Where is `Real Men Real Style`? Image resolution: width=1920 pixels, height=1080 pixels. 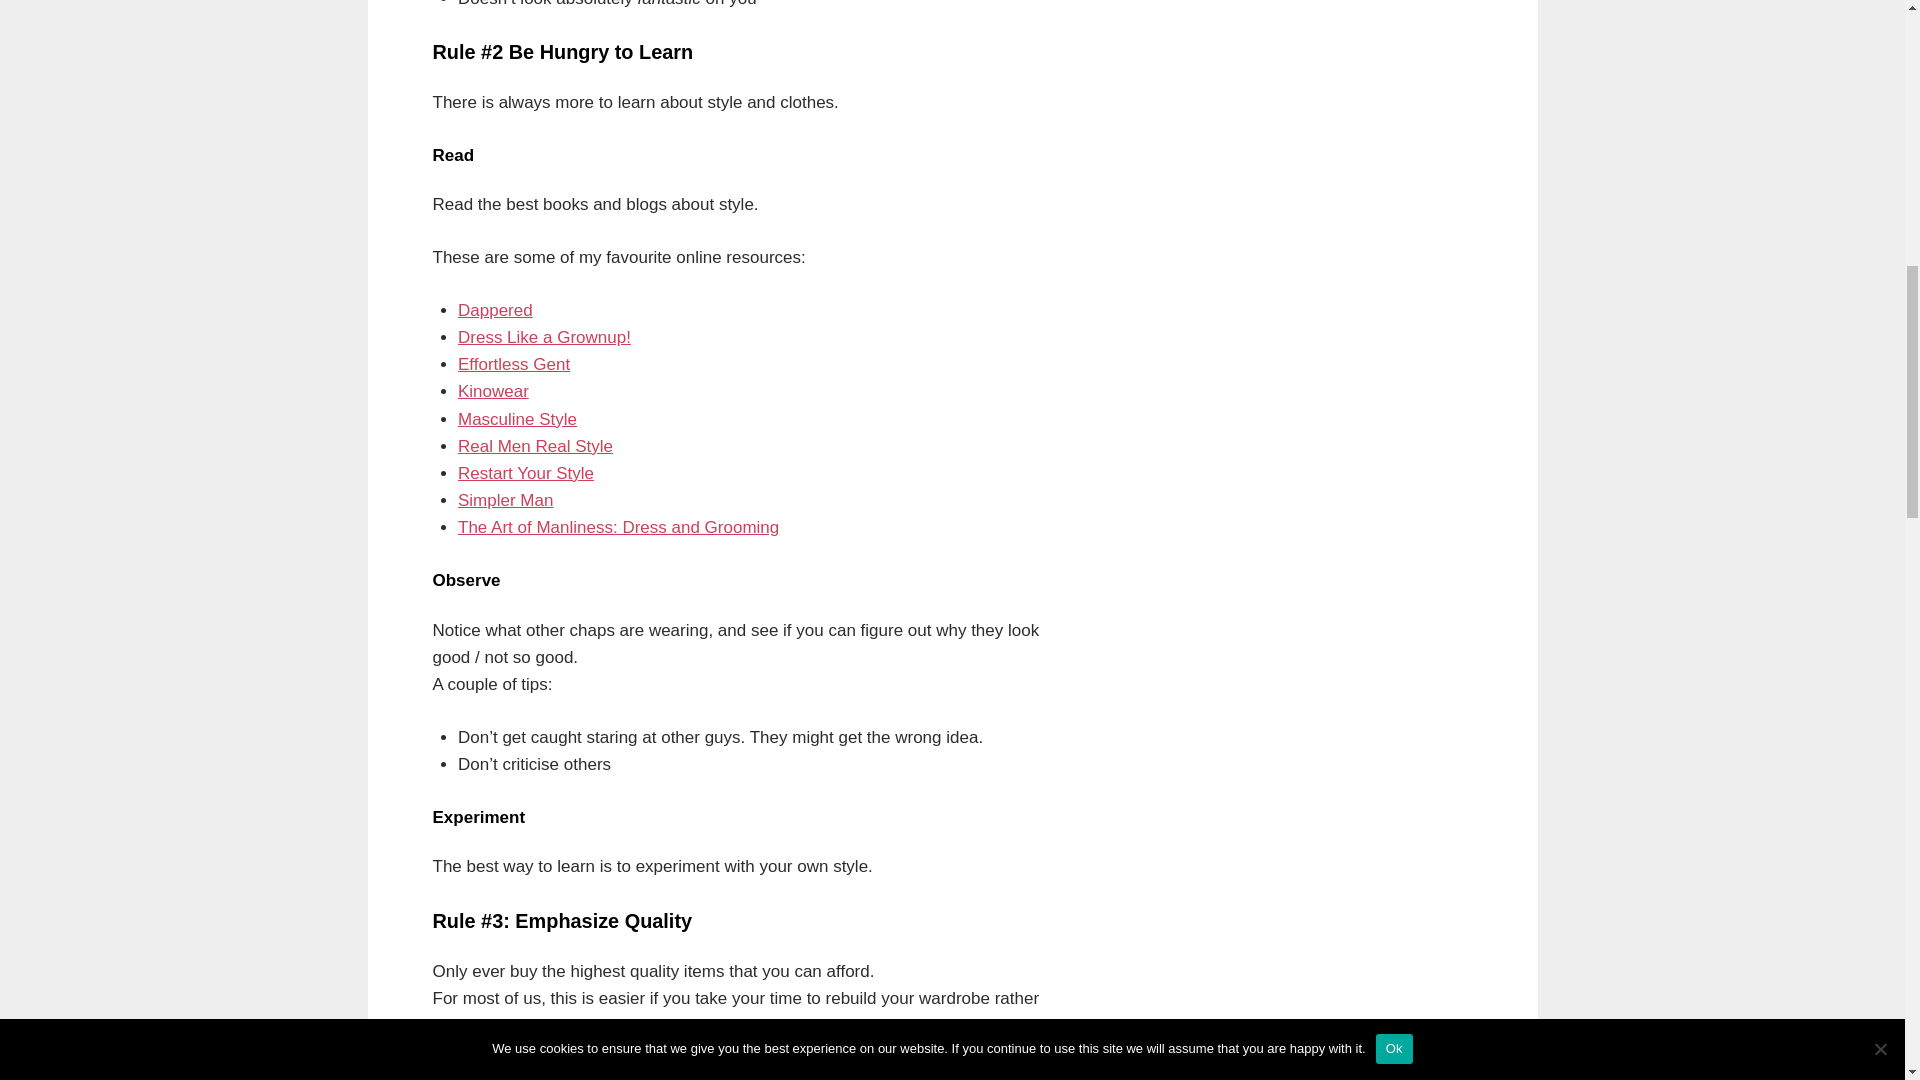 Real Men Real Style is located at coordinates (535, 446).